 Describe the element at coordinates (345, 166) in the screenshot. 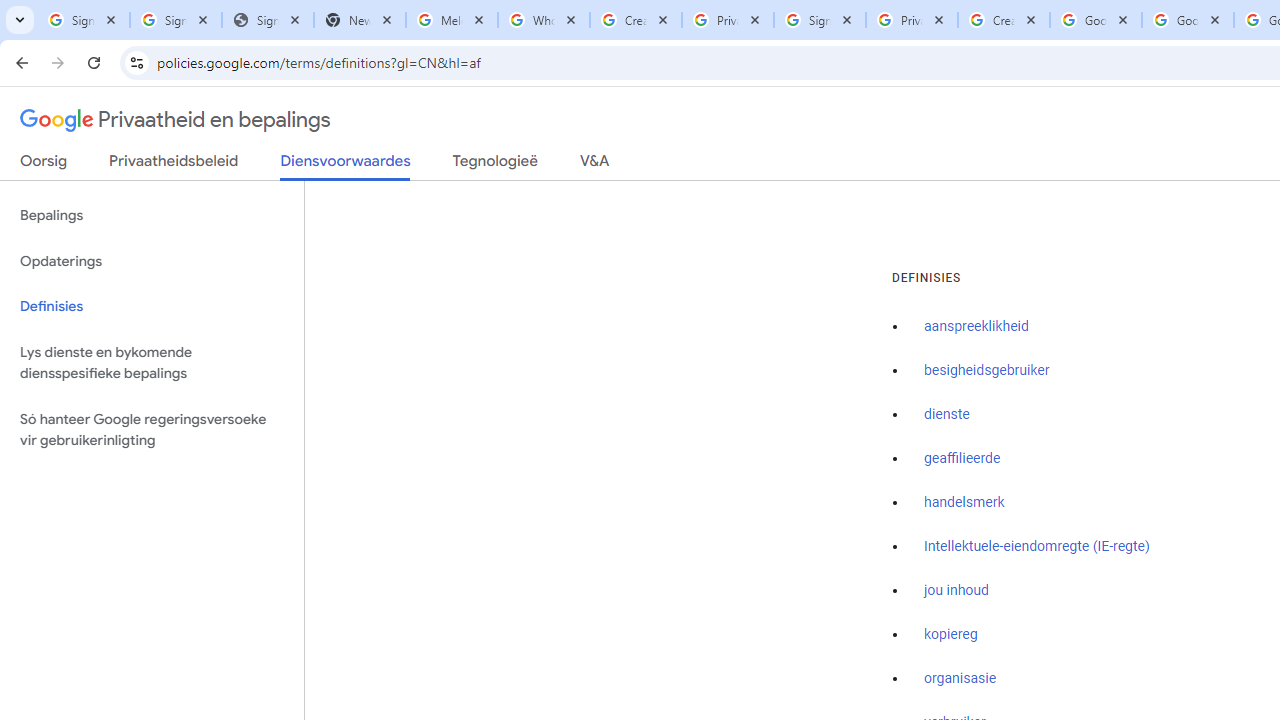

I see `Diensvoorwaardes` at that location.